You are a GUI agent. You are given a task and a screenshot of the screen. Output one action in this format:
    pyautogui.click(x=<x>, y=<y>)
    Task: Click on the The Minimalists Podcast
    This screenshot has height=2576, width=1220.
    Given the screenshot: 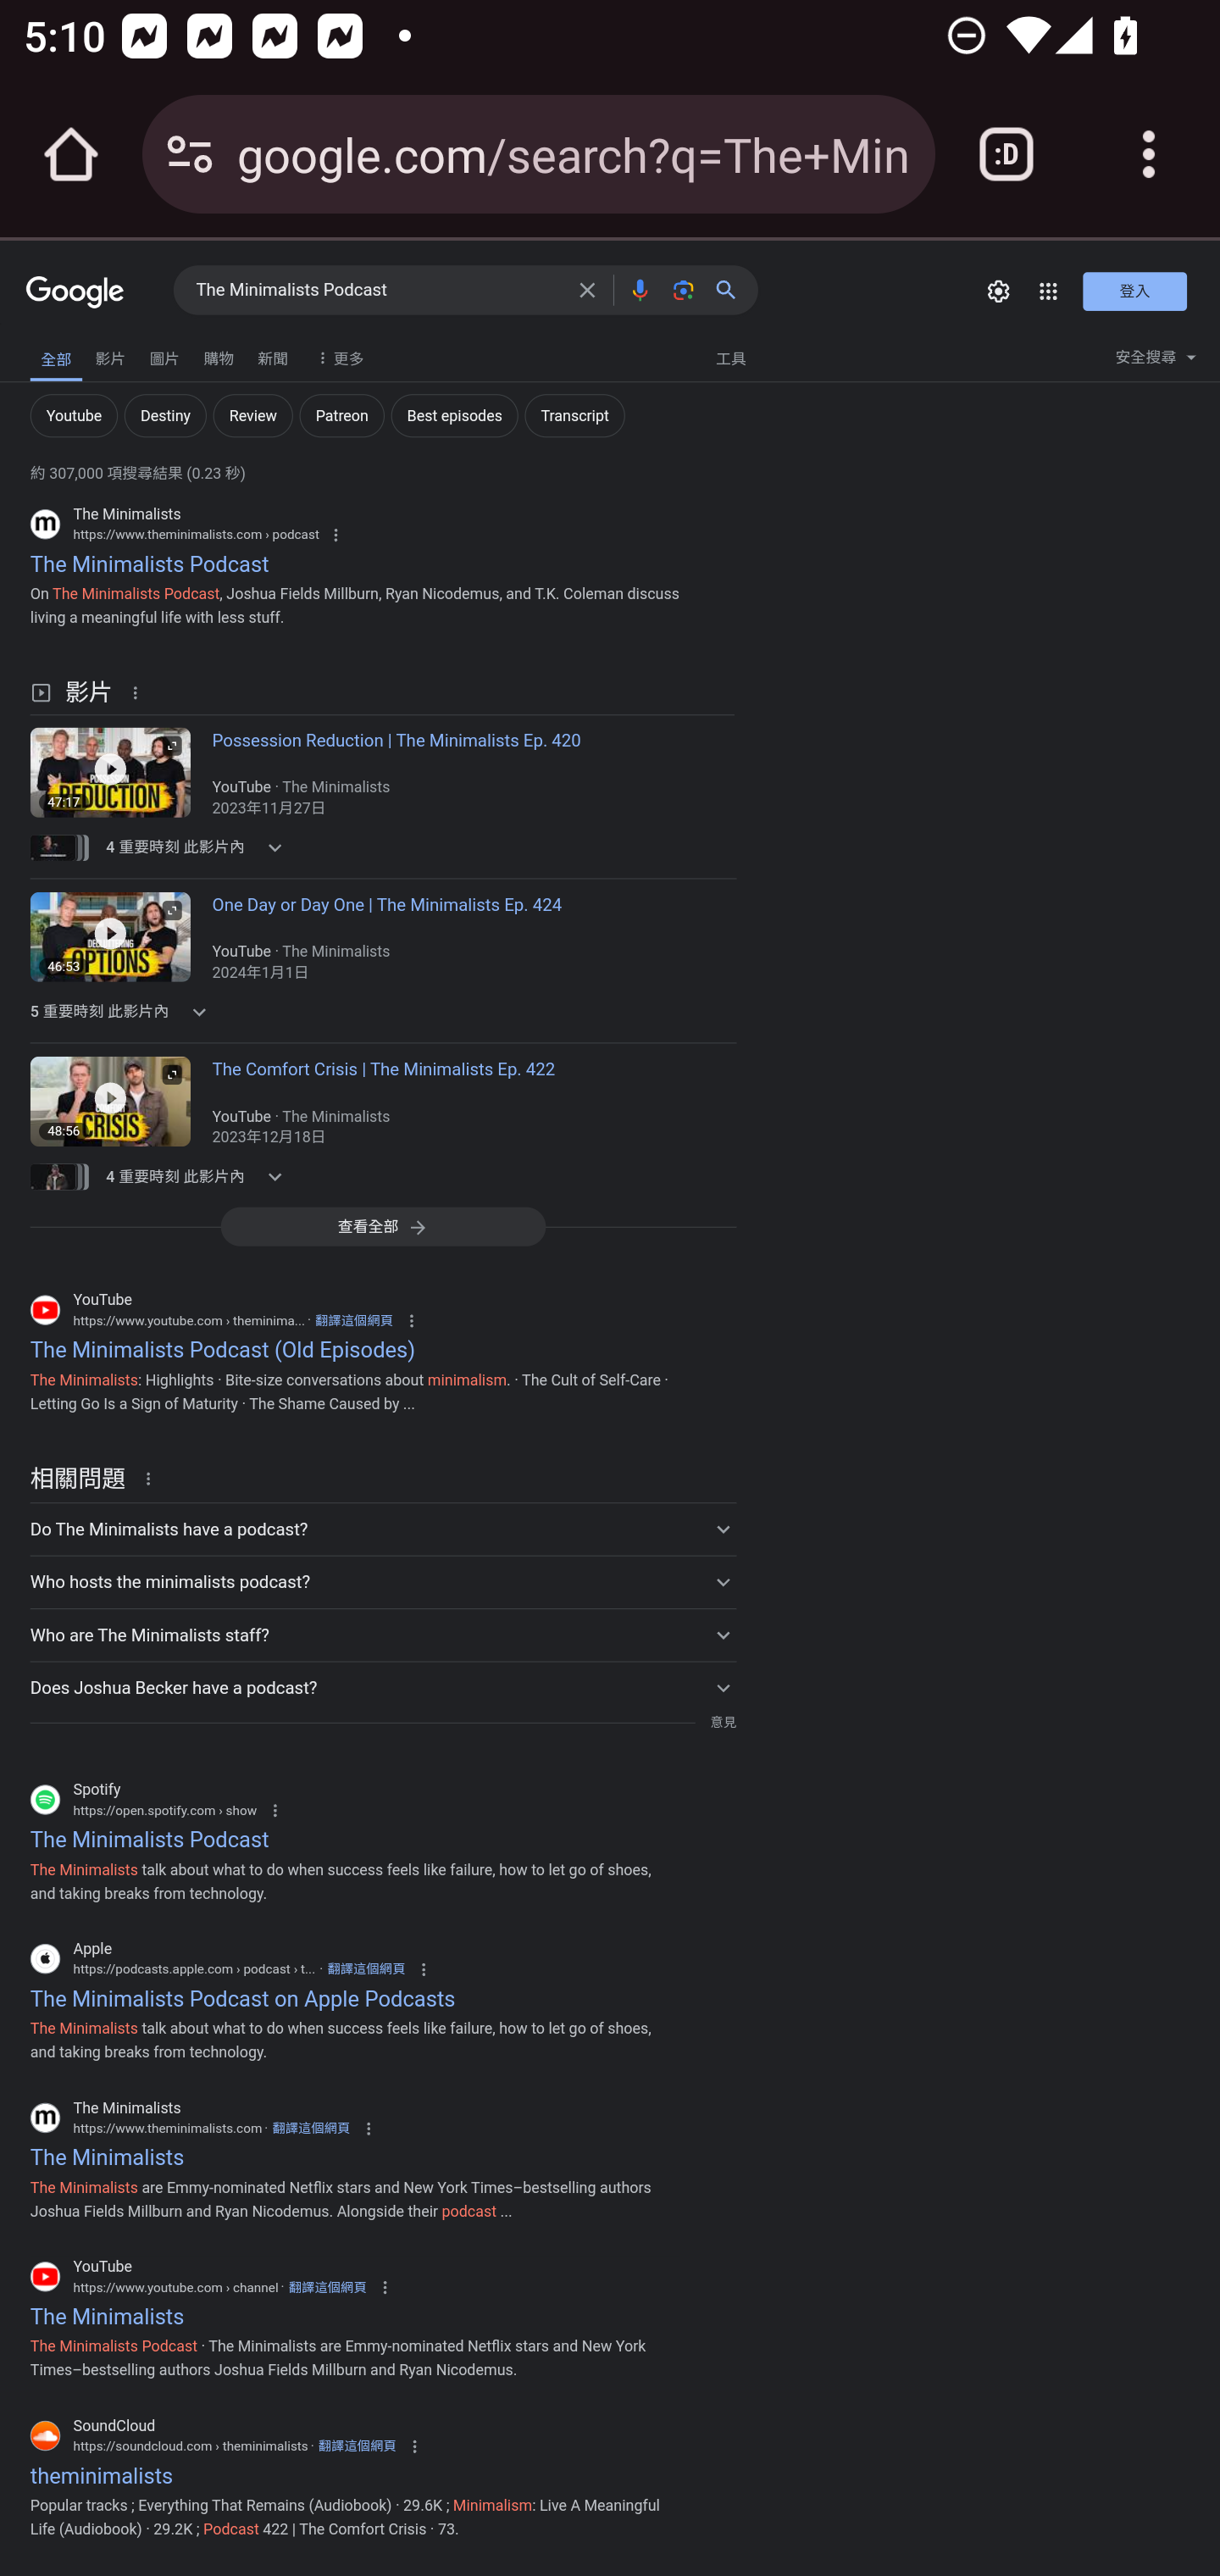 What is the action you would take?
    pyautogui.click(x=378, y=291)
    